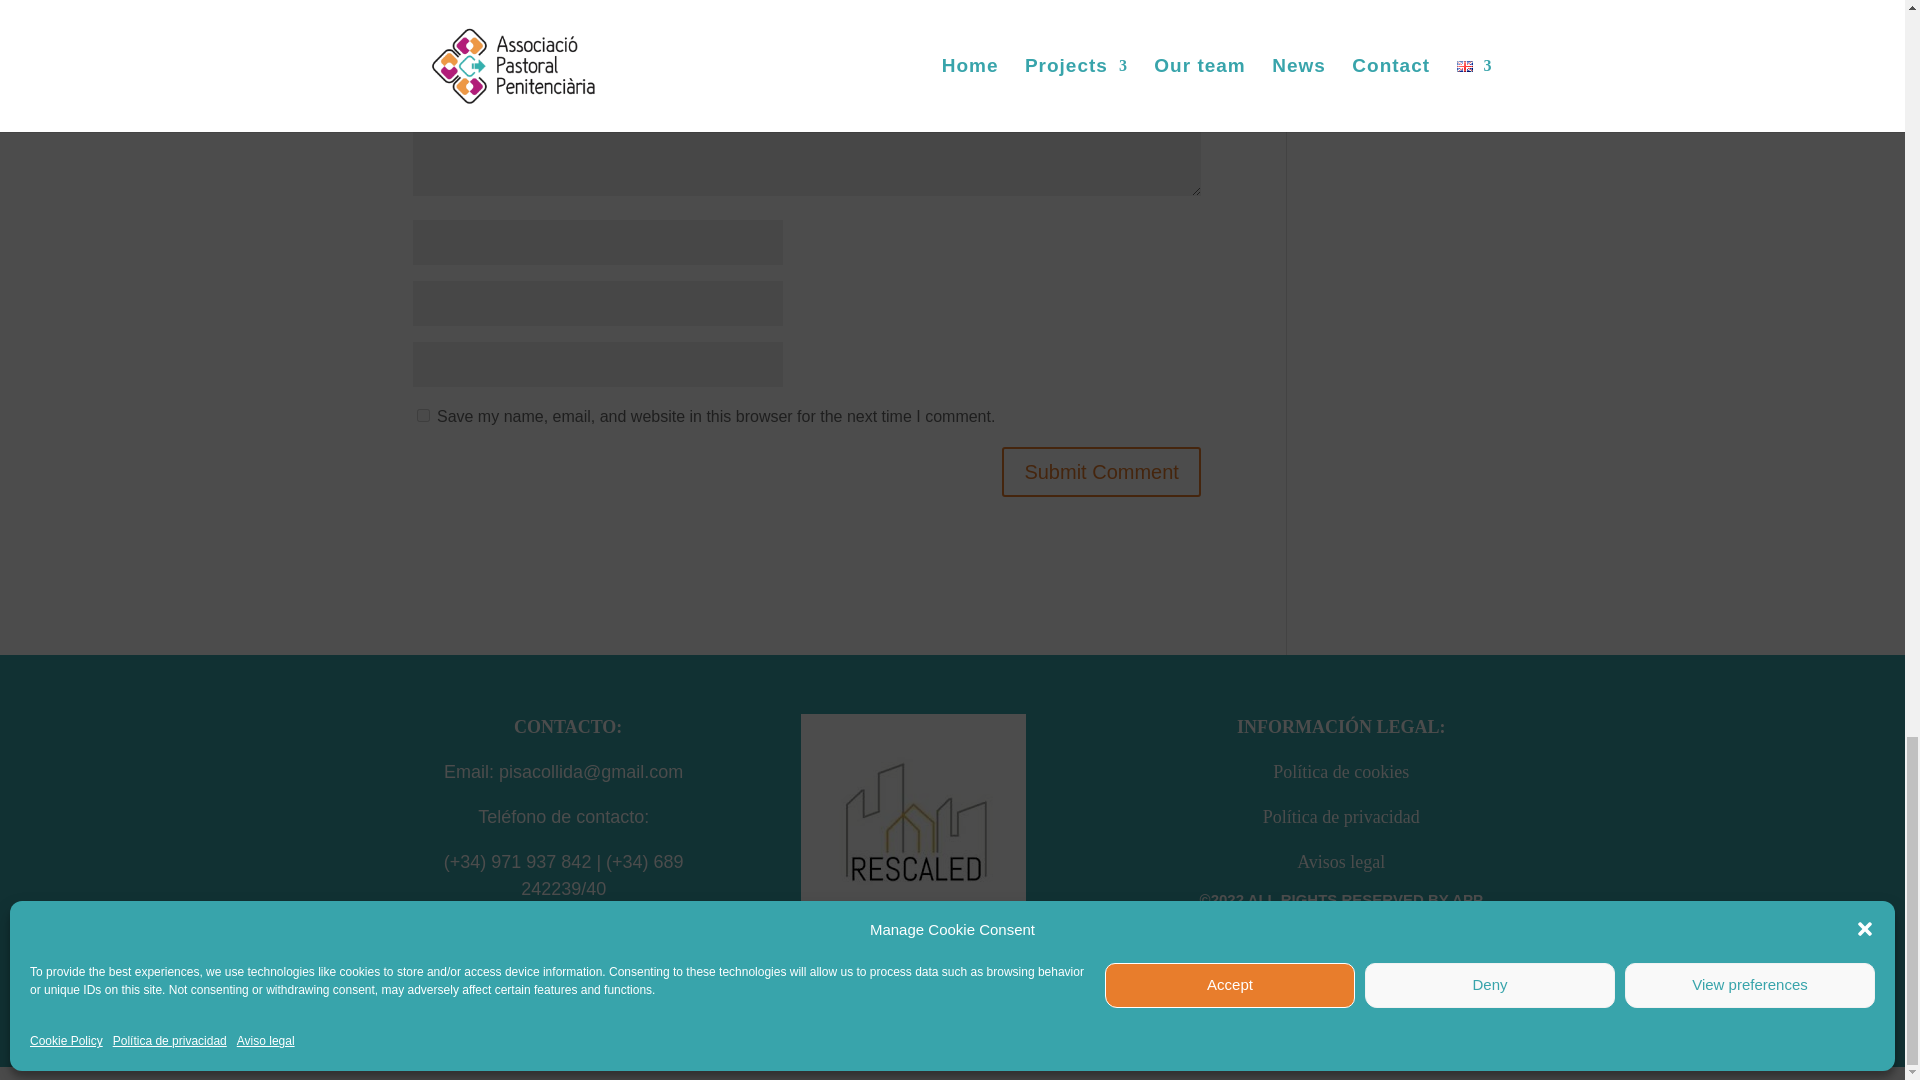 This screenshot has height=1080, width=1920. What do you see at coordinates (912, 826) in the screenshot?
I see `rescaled logo 2` at bounding box center [912, 826].